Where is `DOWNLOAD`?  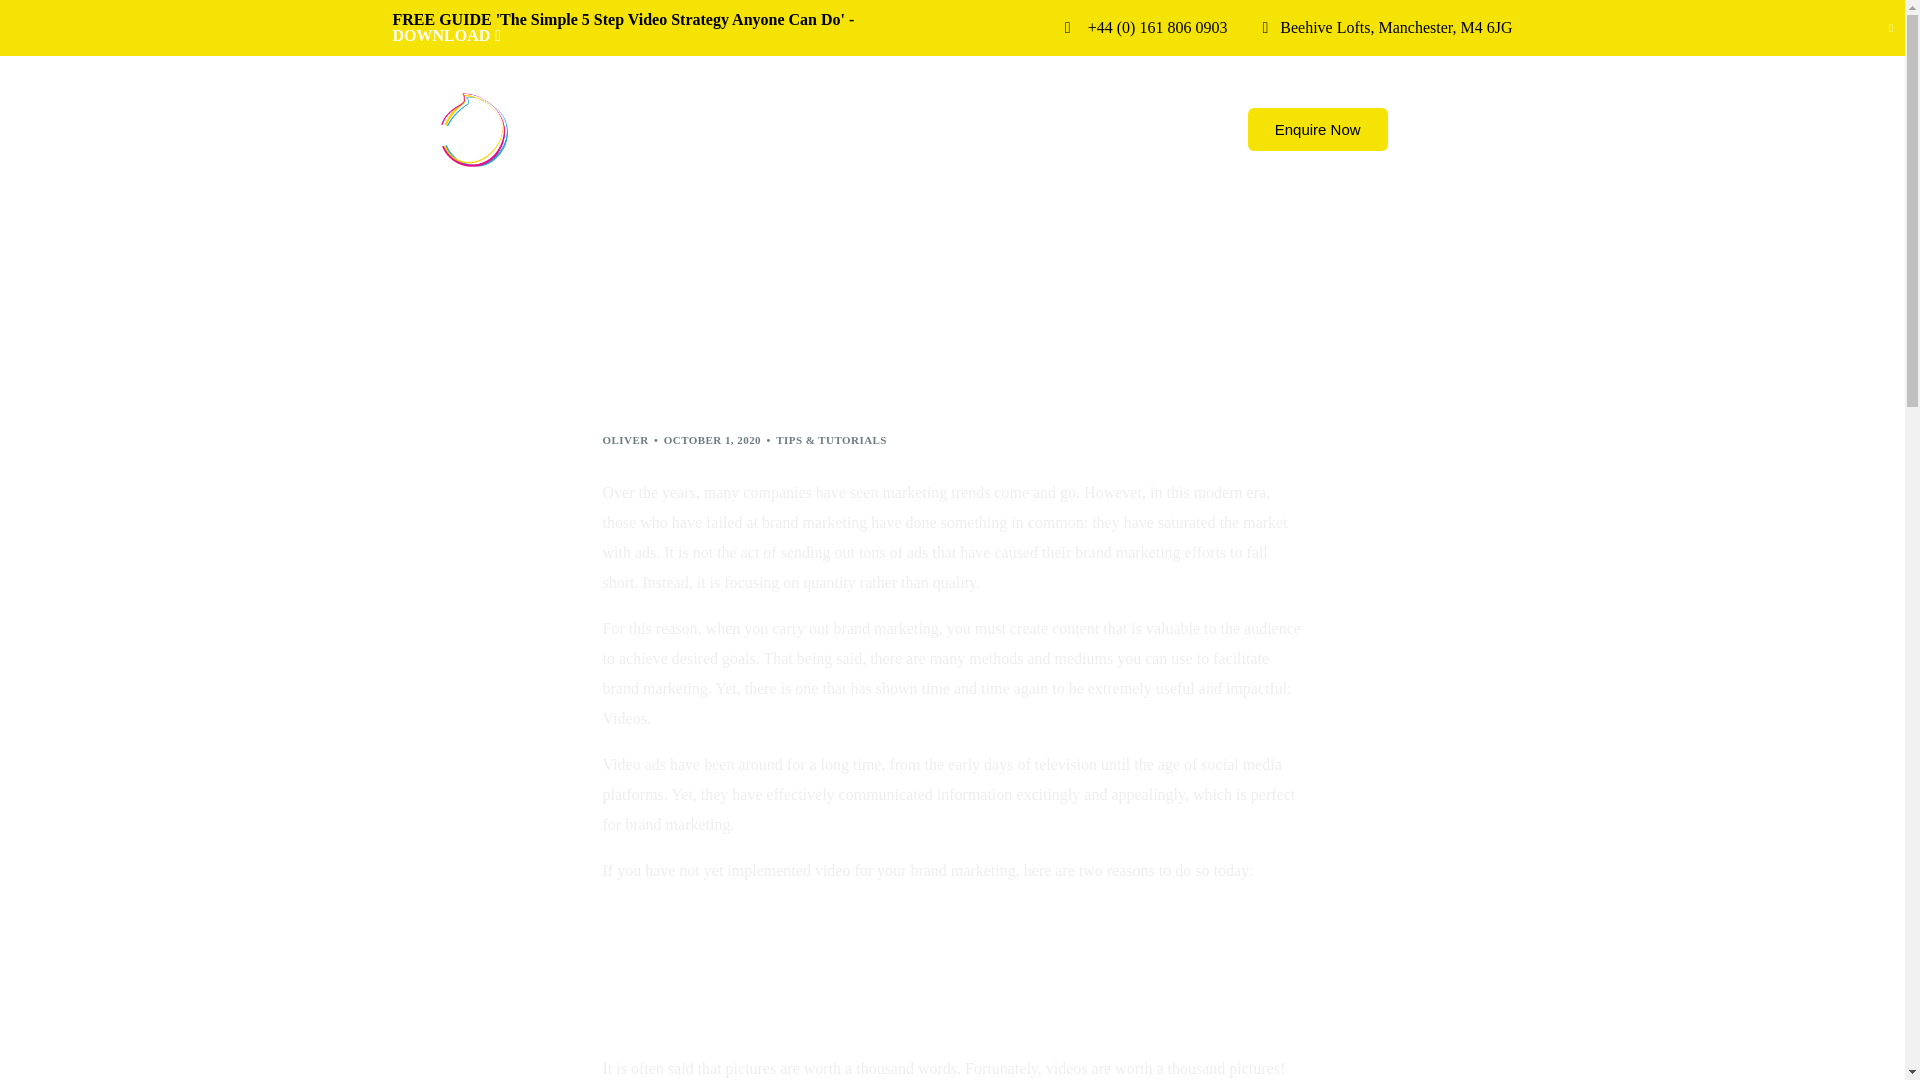 DOWNLOAD is located at coordinates (446, 36).